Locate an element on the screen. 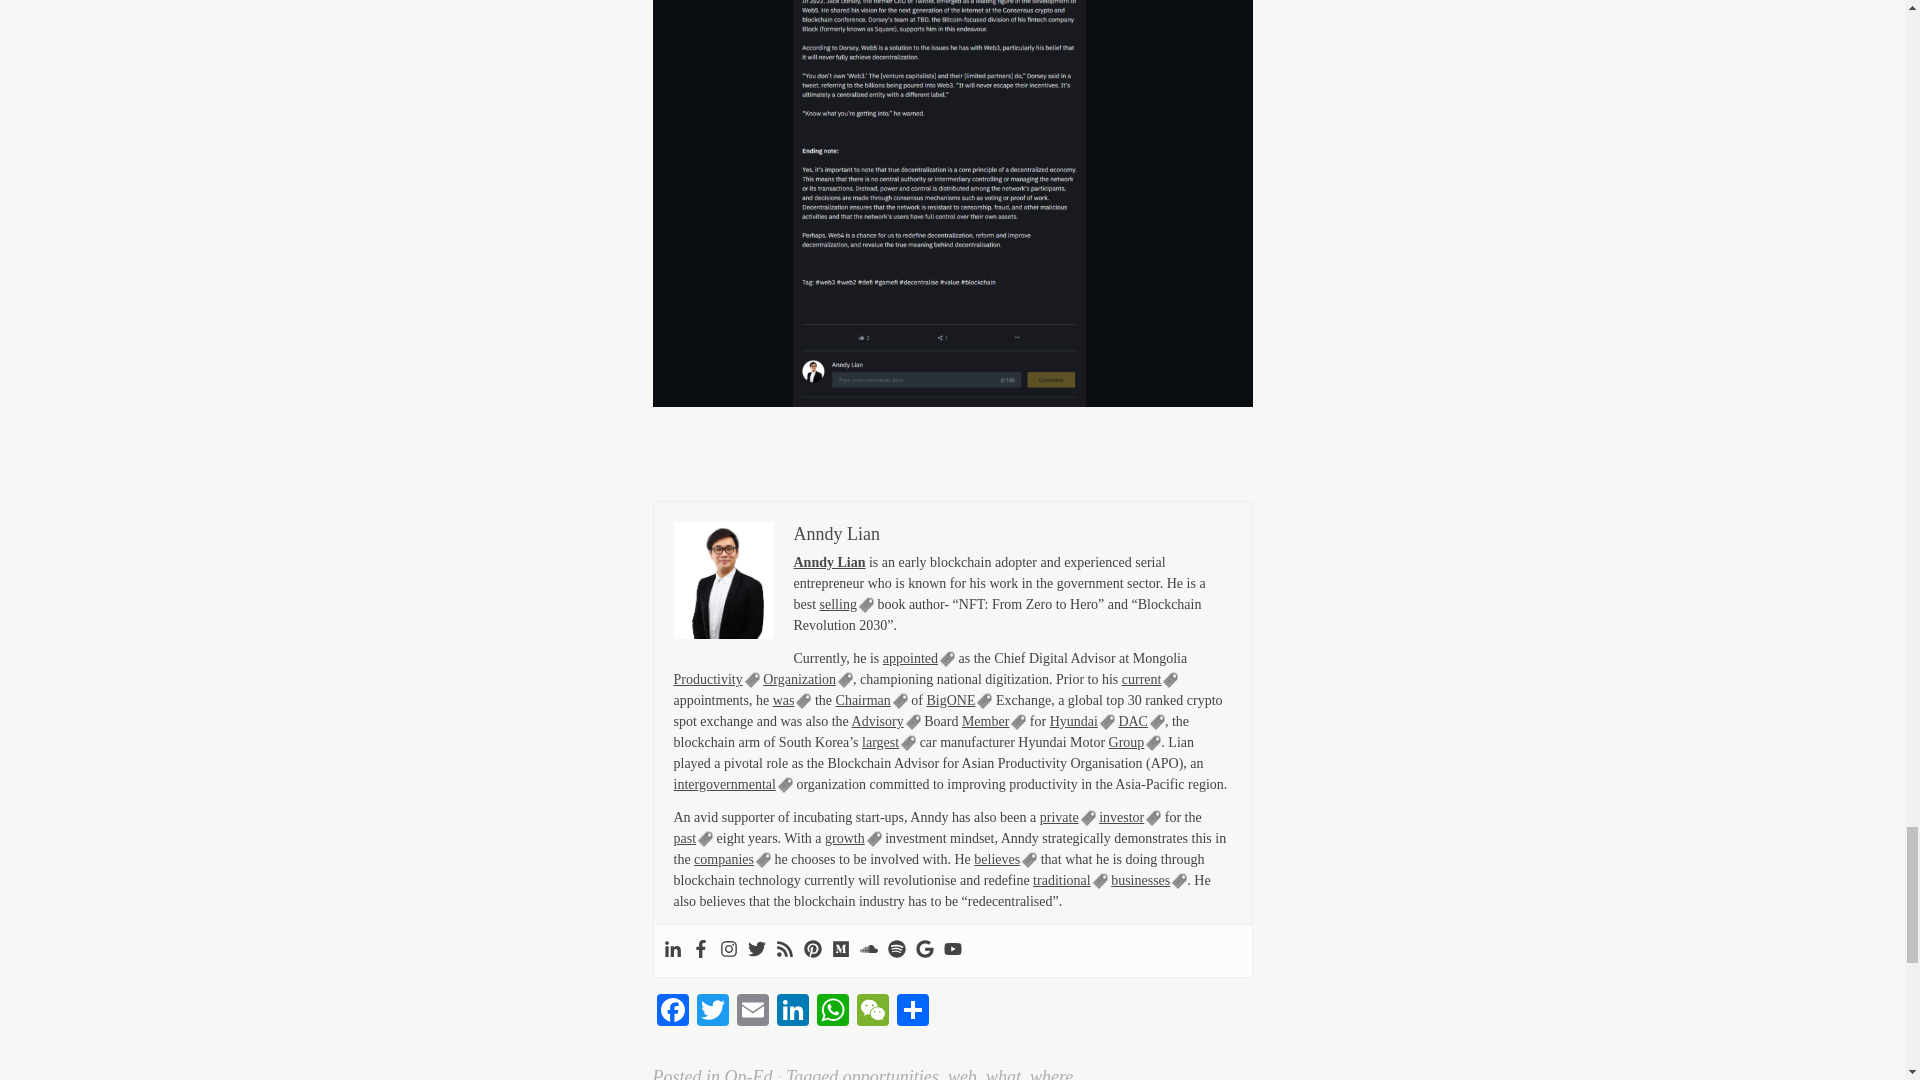  Productivity is located at coordinates (716, 679).